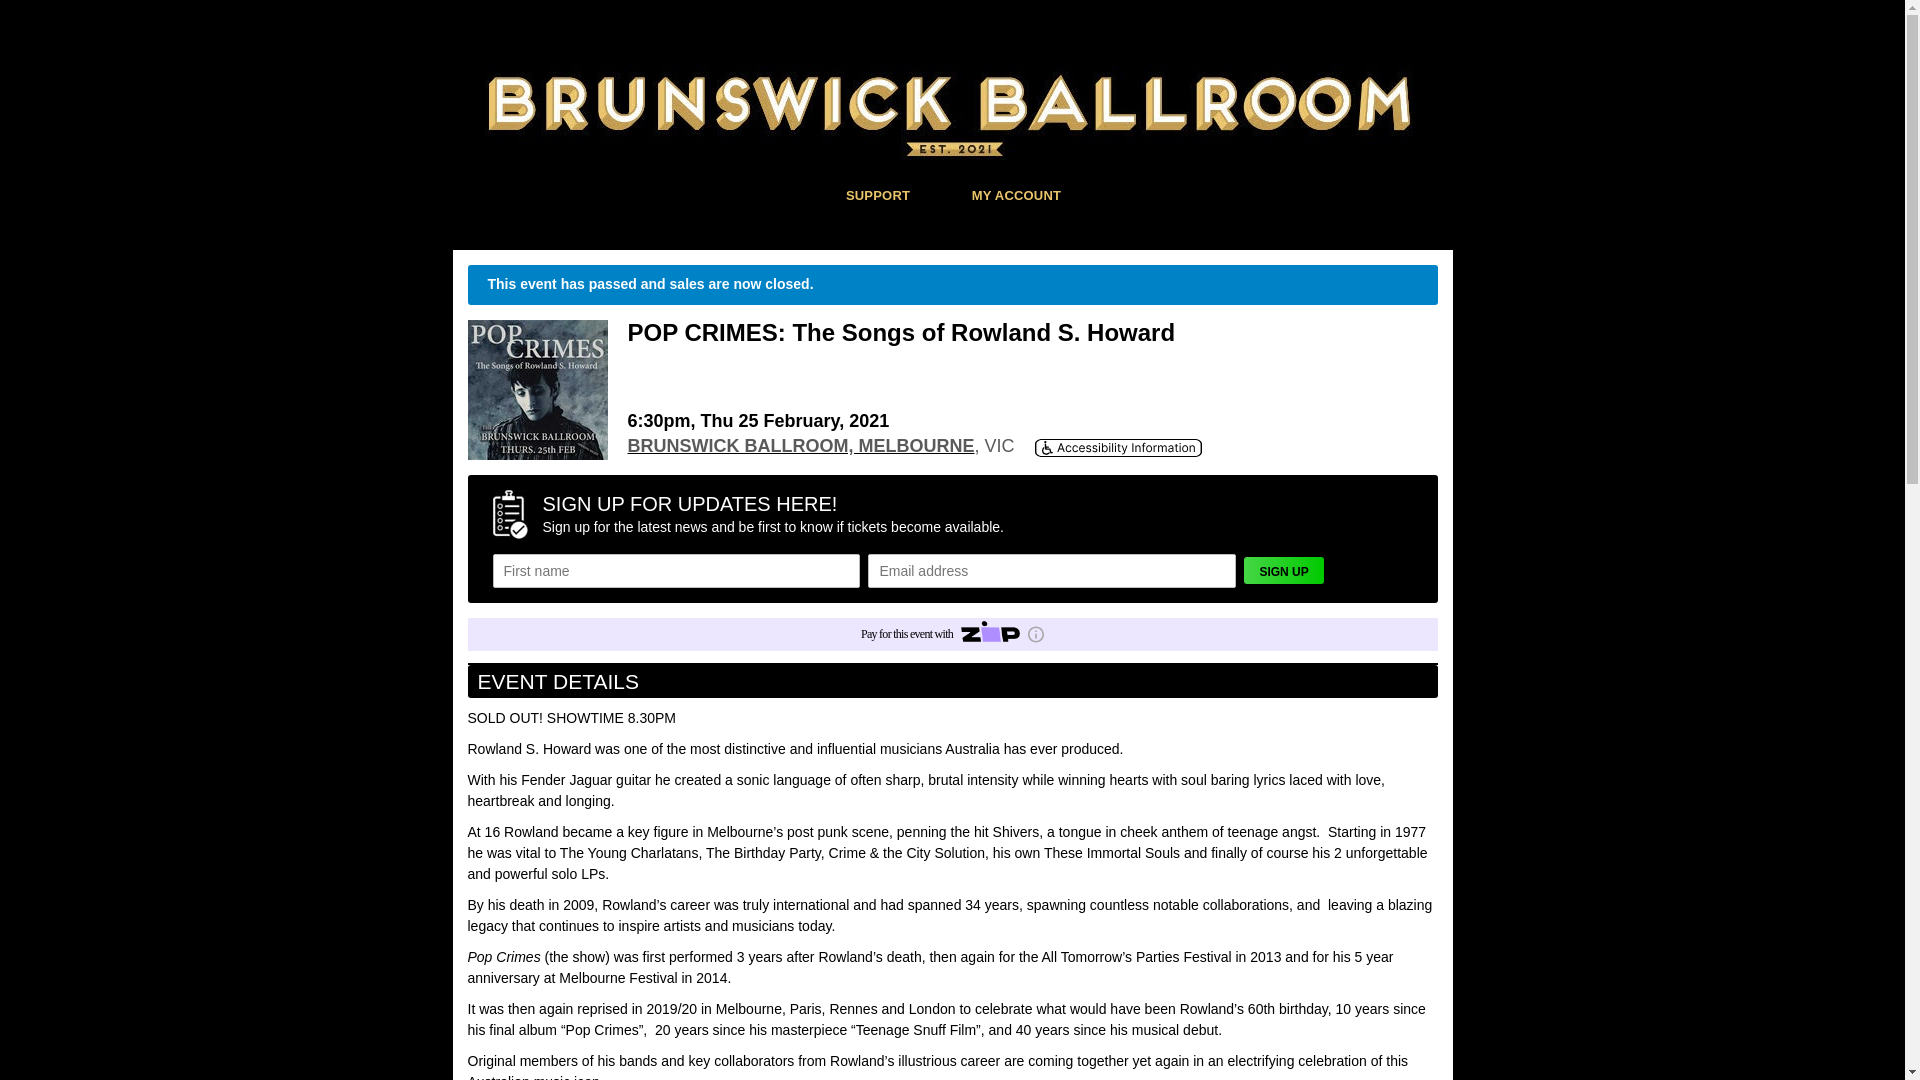 The width and height of the screenshot is (1920, 1080). I want to click on SUPPORT, so click(878, 194).